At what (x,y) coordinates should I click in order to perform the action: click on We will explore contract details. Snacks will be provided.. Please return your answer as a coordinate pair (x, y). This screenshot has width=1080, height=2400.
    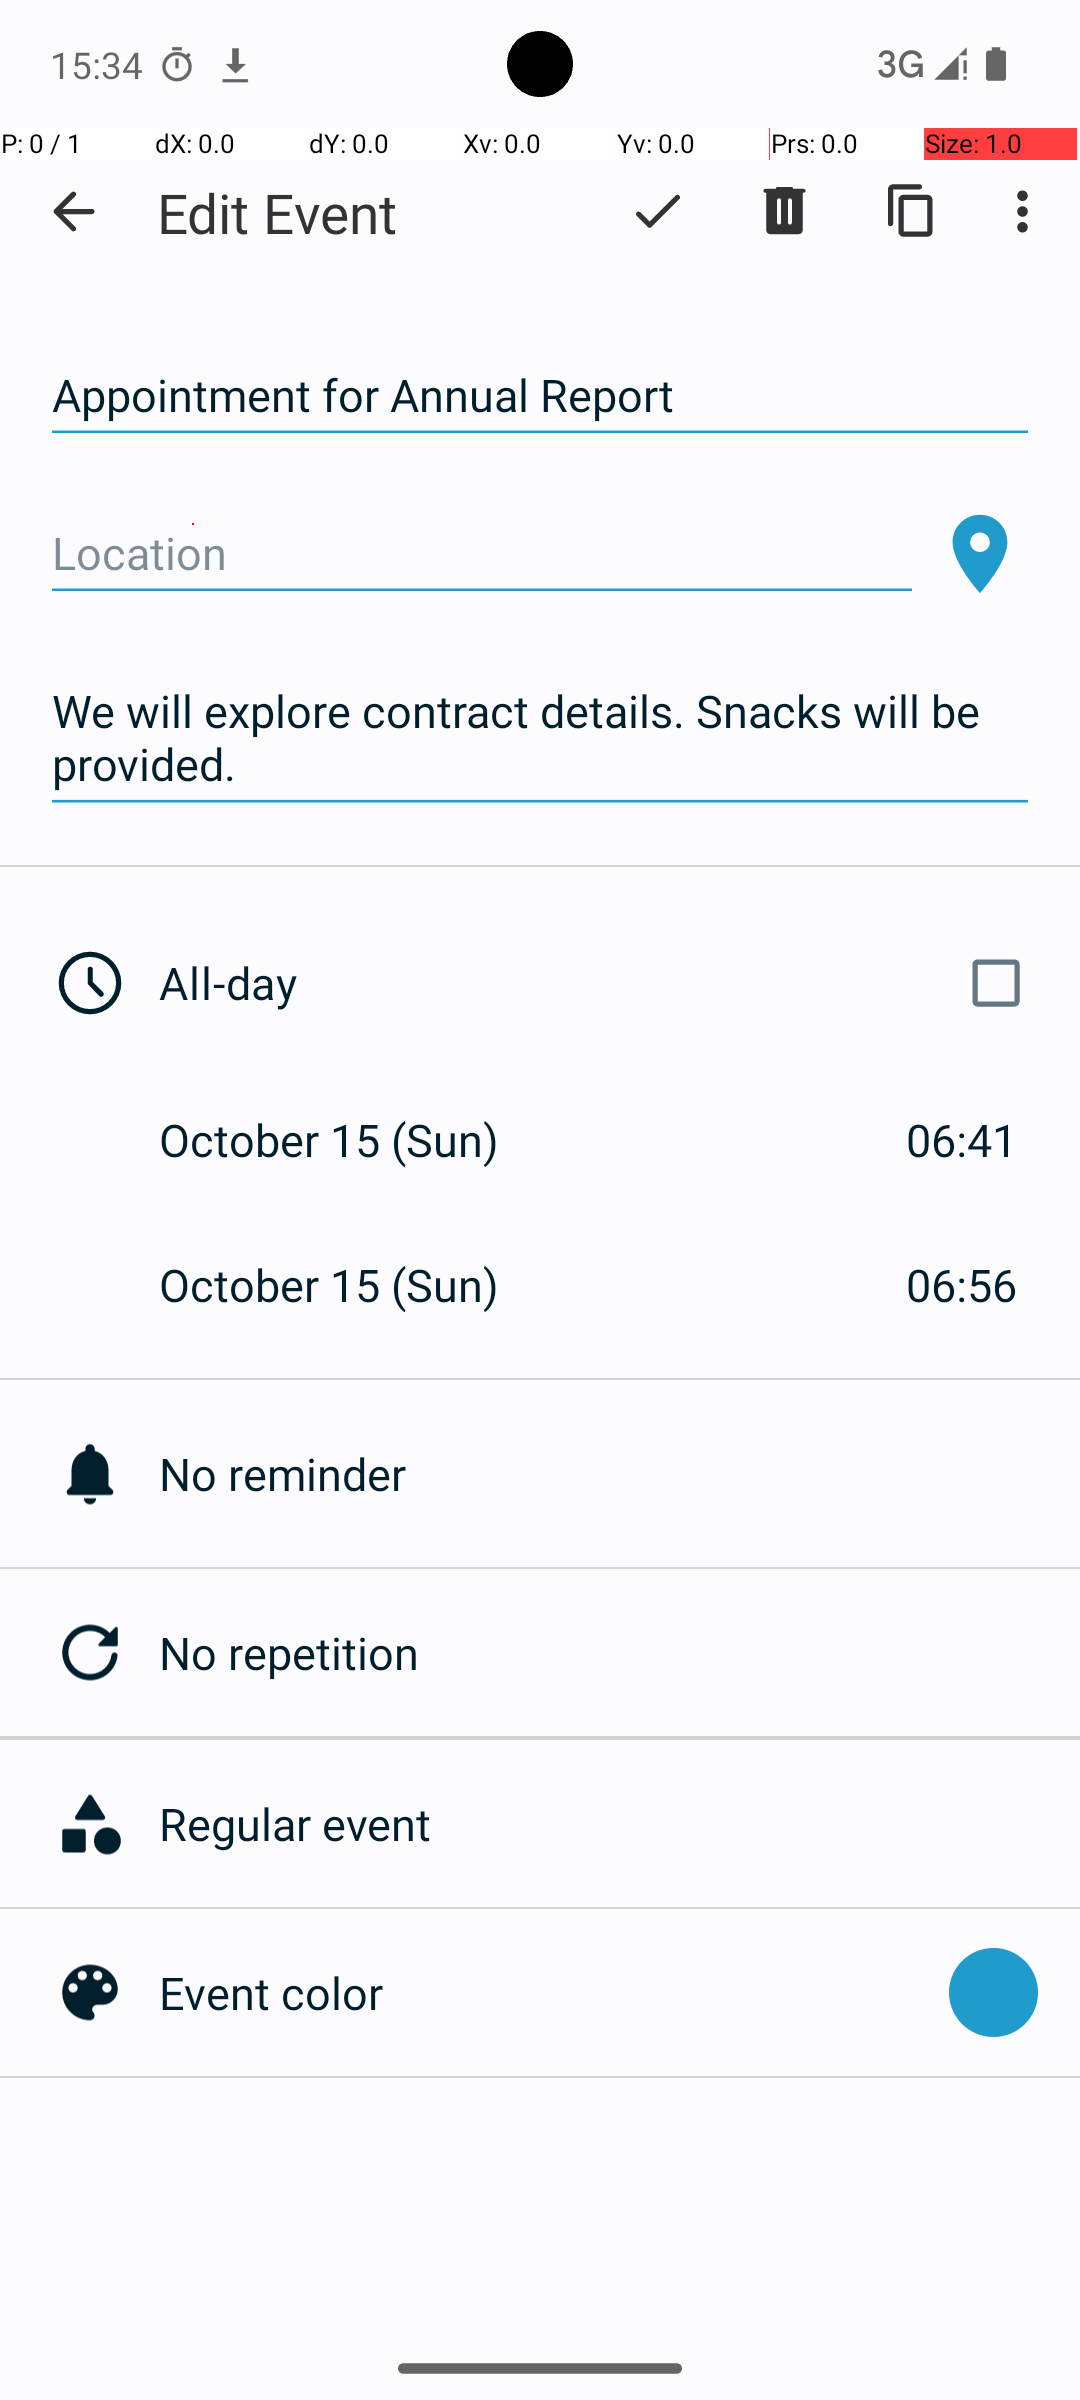
    Looking at the image, I should click on (540, 738).